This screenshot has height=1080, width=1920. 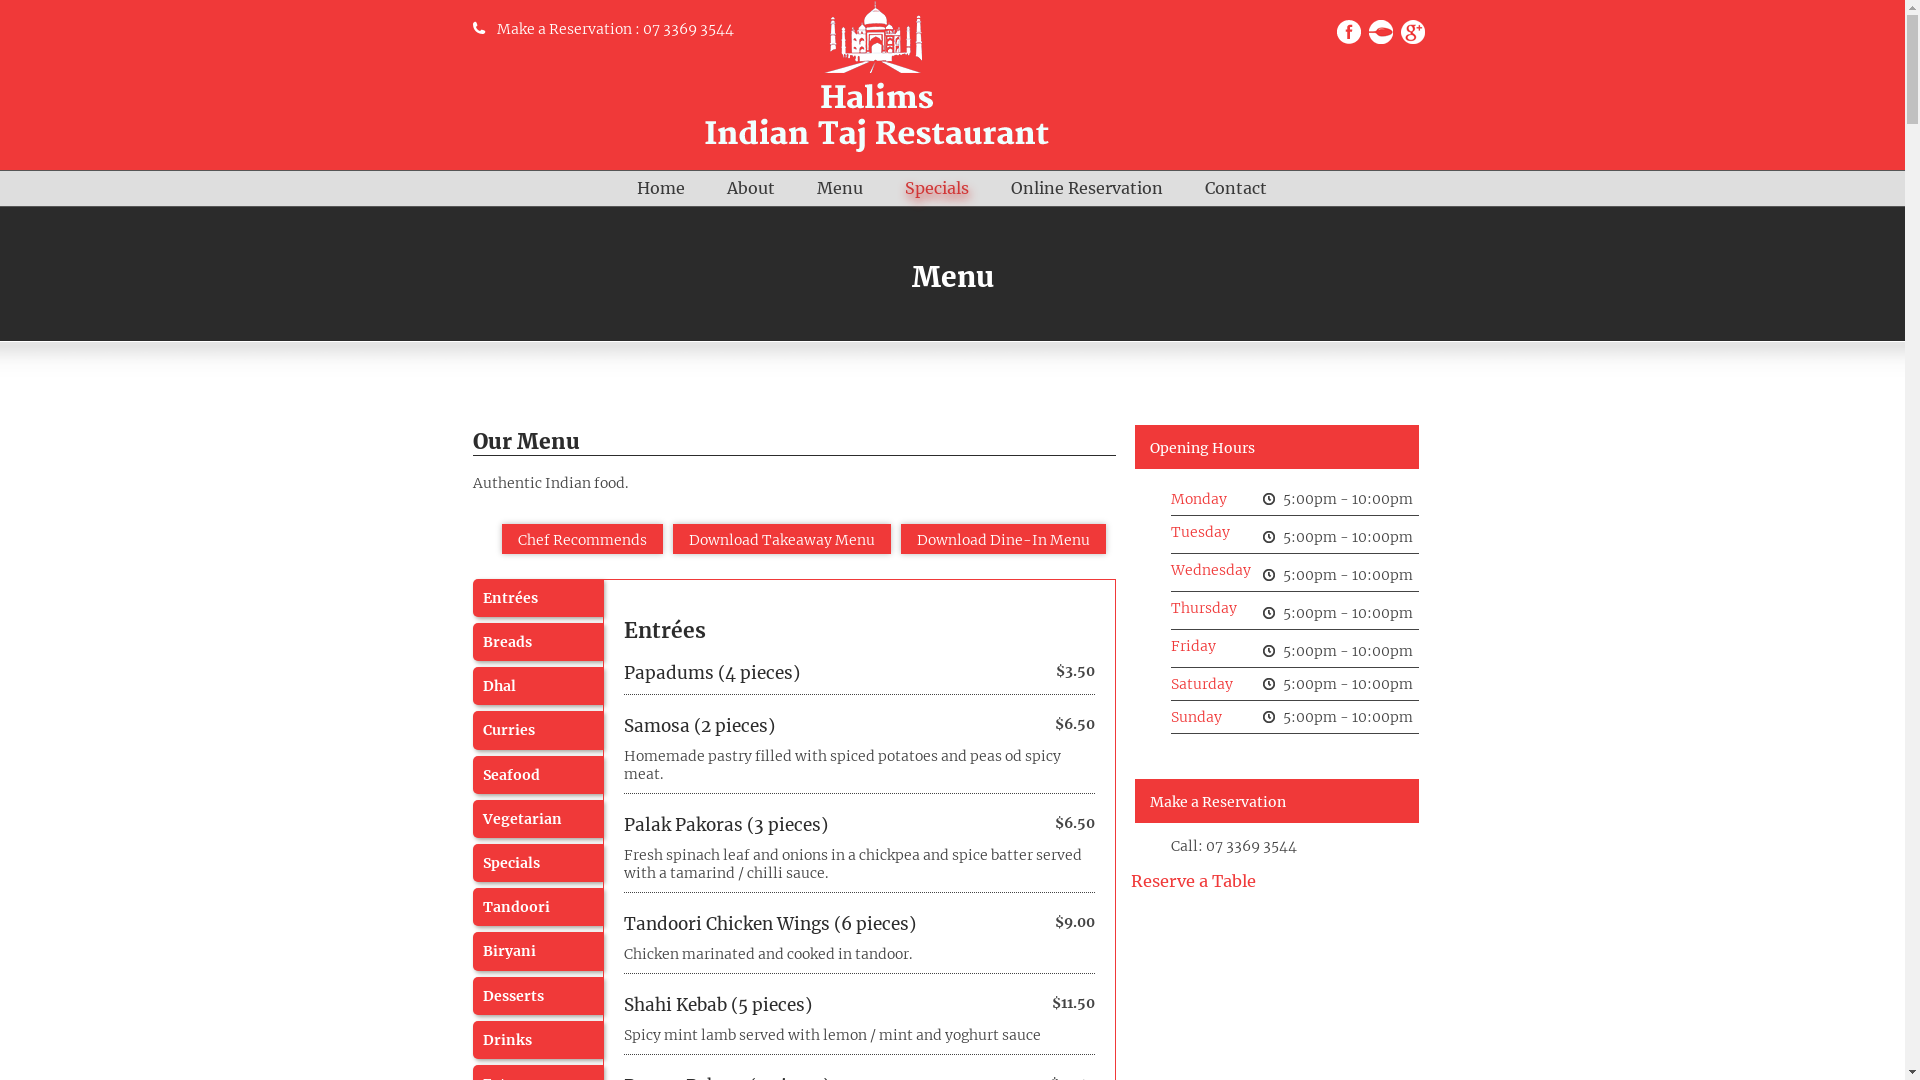 What do you see at coordinates (1194, 881) in the screenshot?
I see `Reserve a Table` at bounding box center [1194, 881].